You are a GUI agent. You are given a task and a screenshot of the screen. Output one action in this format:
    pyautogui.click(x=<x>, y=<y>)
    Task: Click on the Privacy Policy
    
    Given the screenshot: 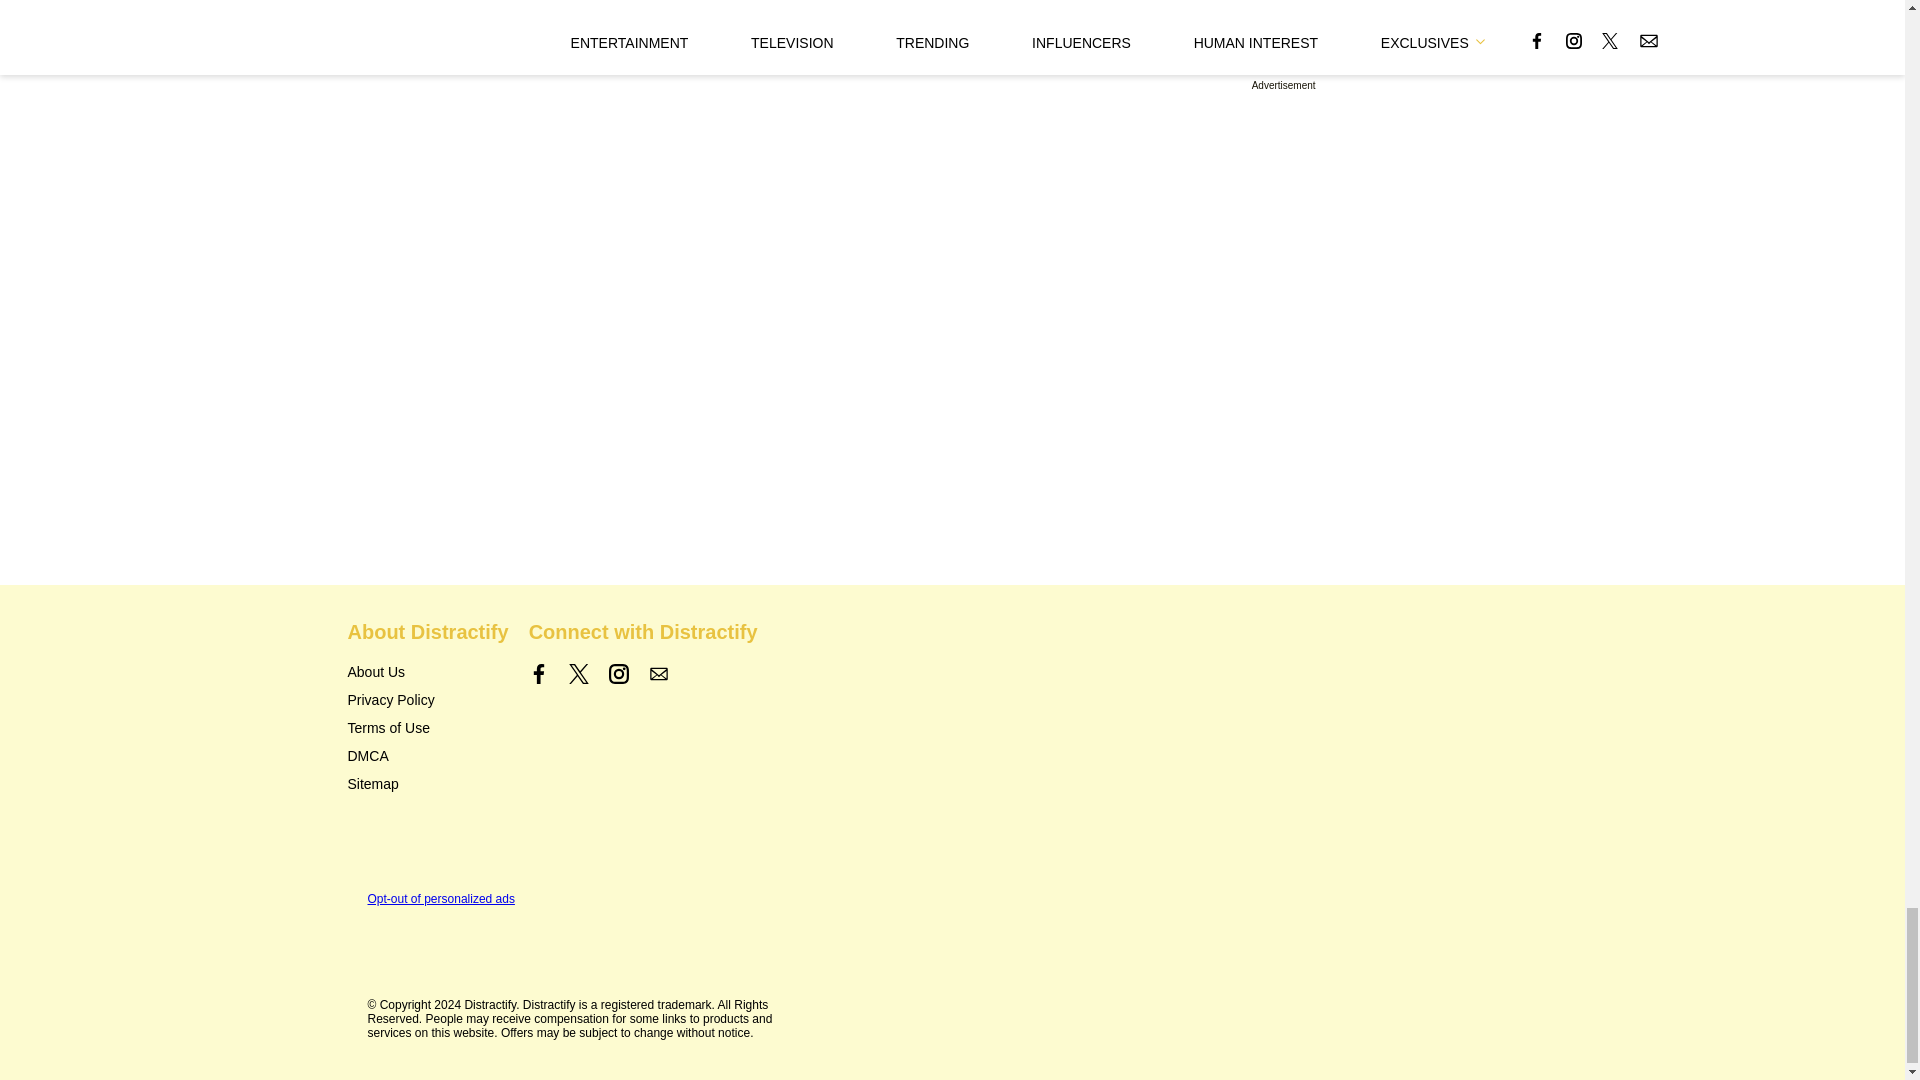 What is the action you would take?
    pyautogui.click(x=391, y=700)
    